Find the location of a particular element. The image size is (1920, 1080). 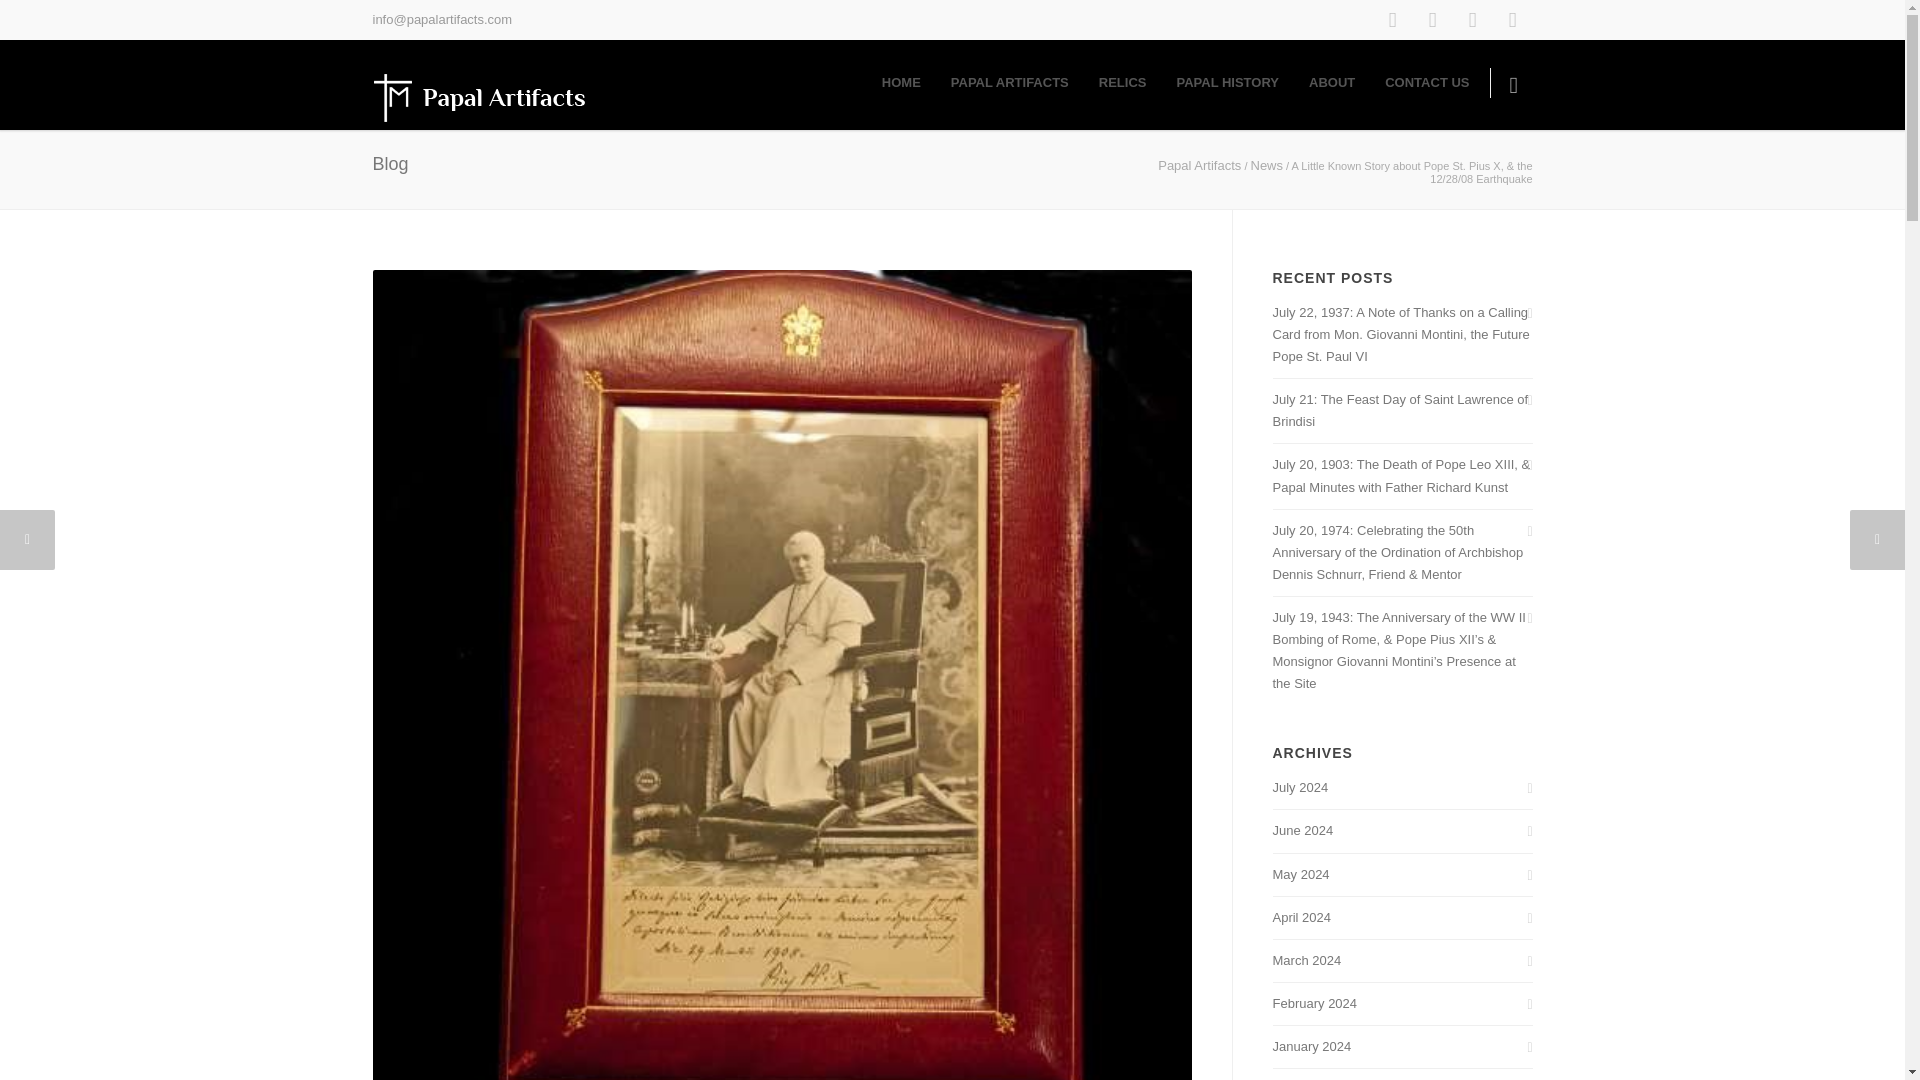

PAPAL ARTIFACTS is located at coordinates (1010, 82).